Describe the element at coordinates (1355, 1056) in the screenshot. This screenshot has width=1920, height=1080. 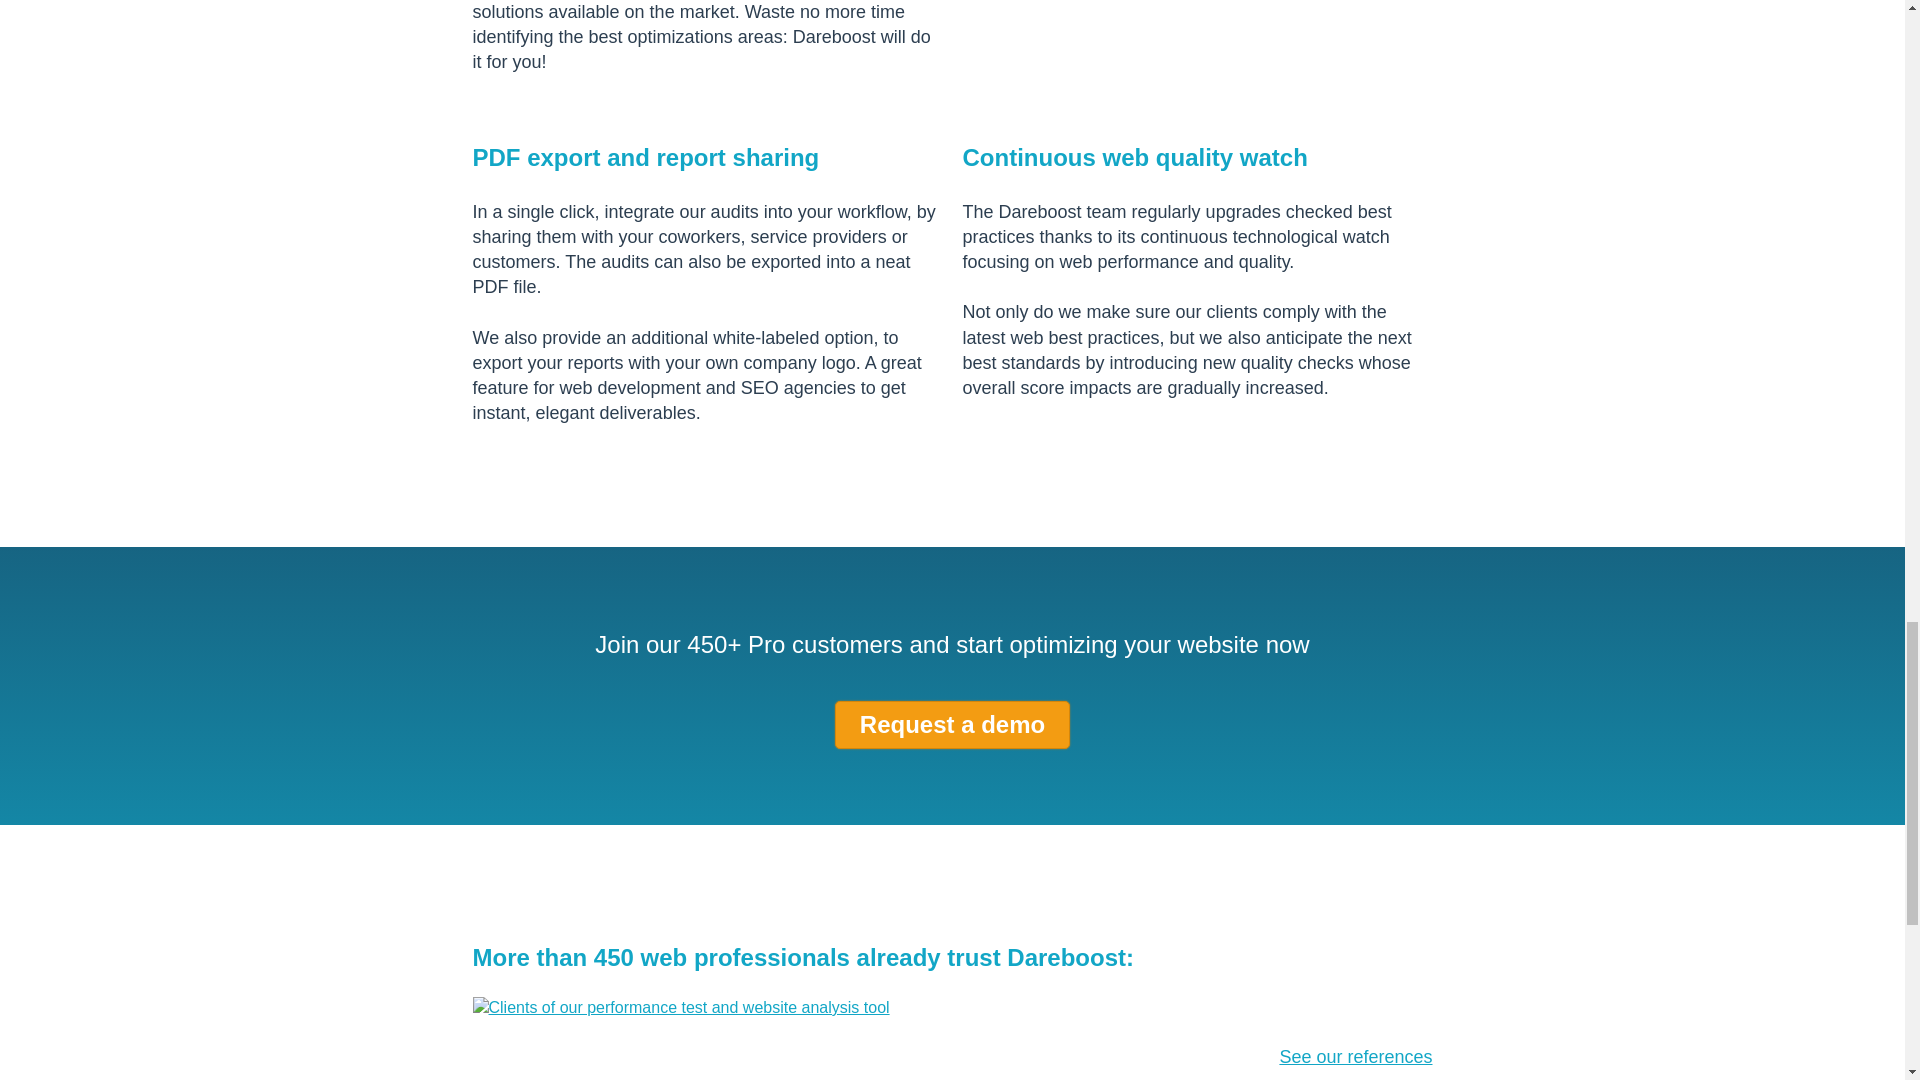
I see `See our references` at that location.